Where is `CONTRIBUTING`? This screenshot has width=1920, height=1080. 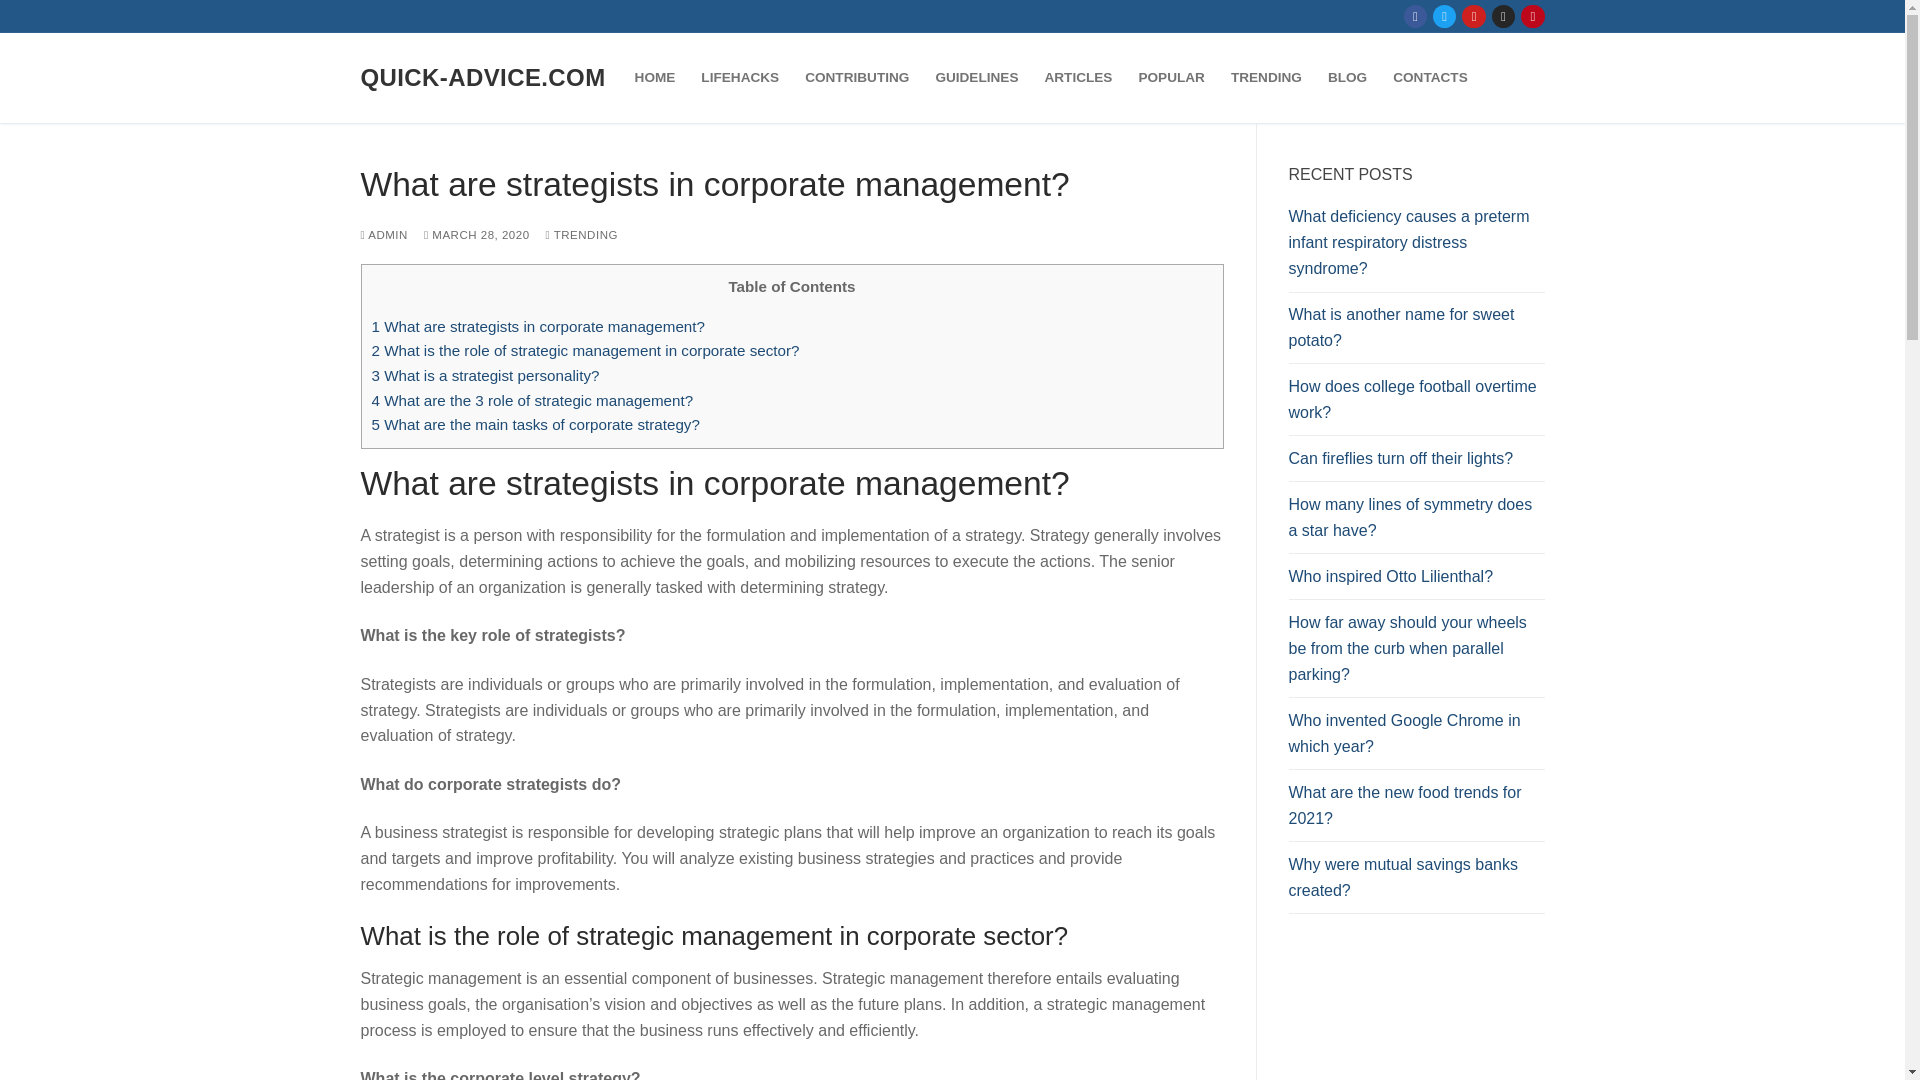 CONTRIBUTING is located at coordinates (856, 78).